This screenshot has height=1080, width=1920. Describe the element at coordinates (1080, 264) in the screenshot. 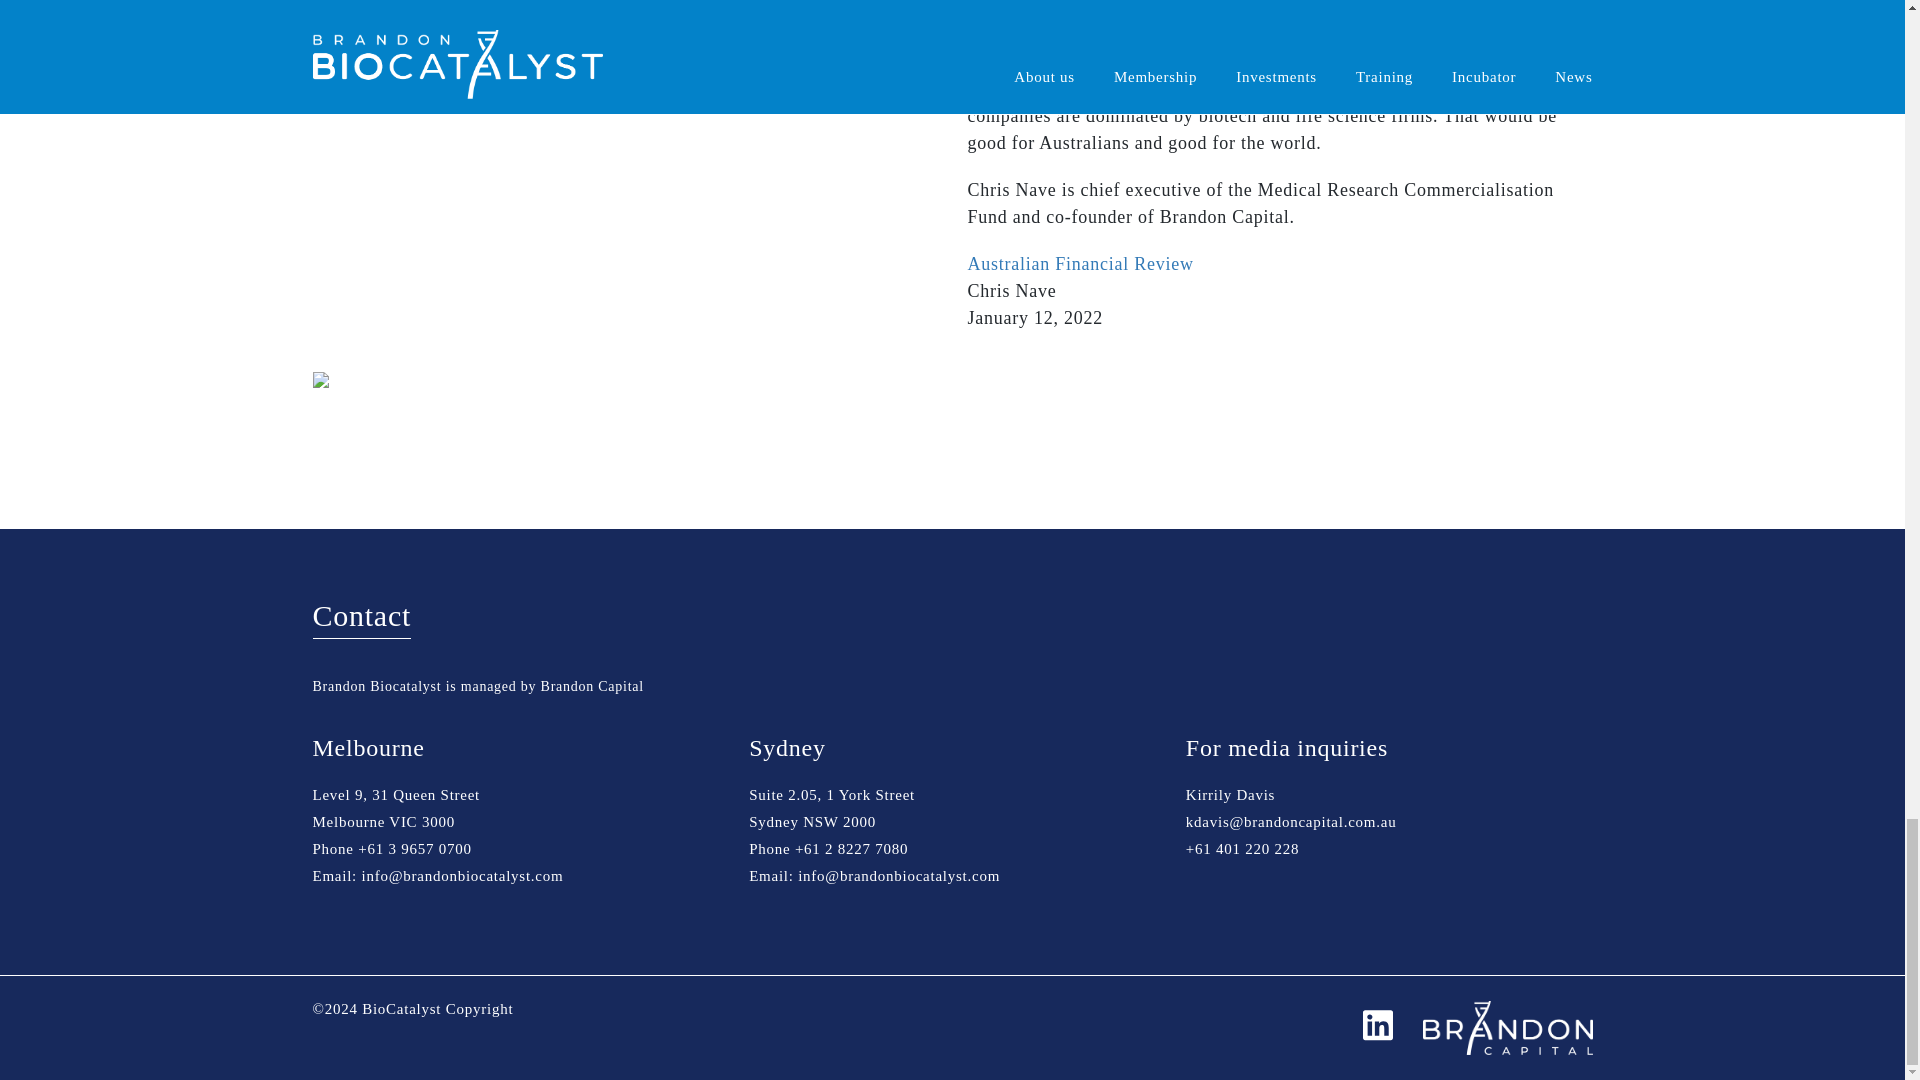

I see `Australian Financial Review` at that location.